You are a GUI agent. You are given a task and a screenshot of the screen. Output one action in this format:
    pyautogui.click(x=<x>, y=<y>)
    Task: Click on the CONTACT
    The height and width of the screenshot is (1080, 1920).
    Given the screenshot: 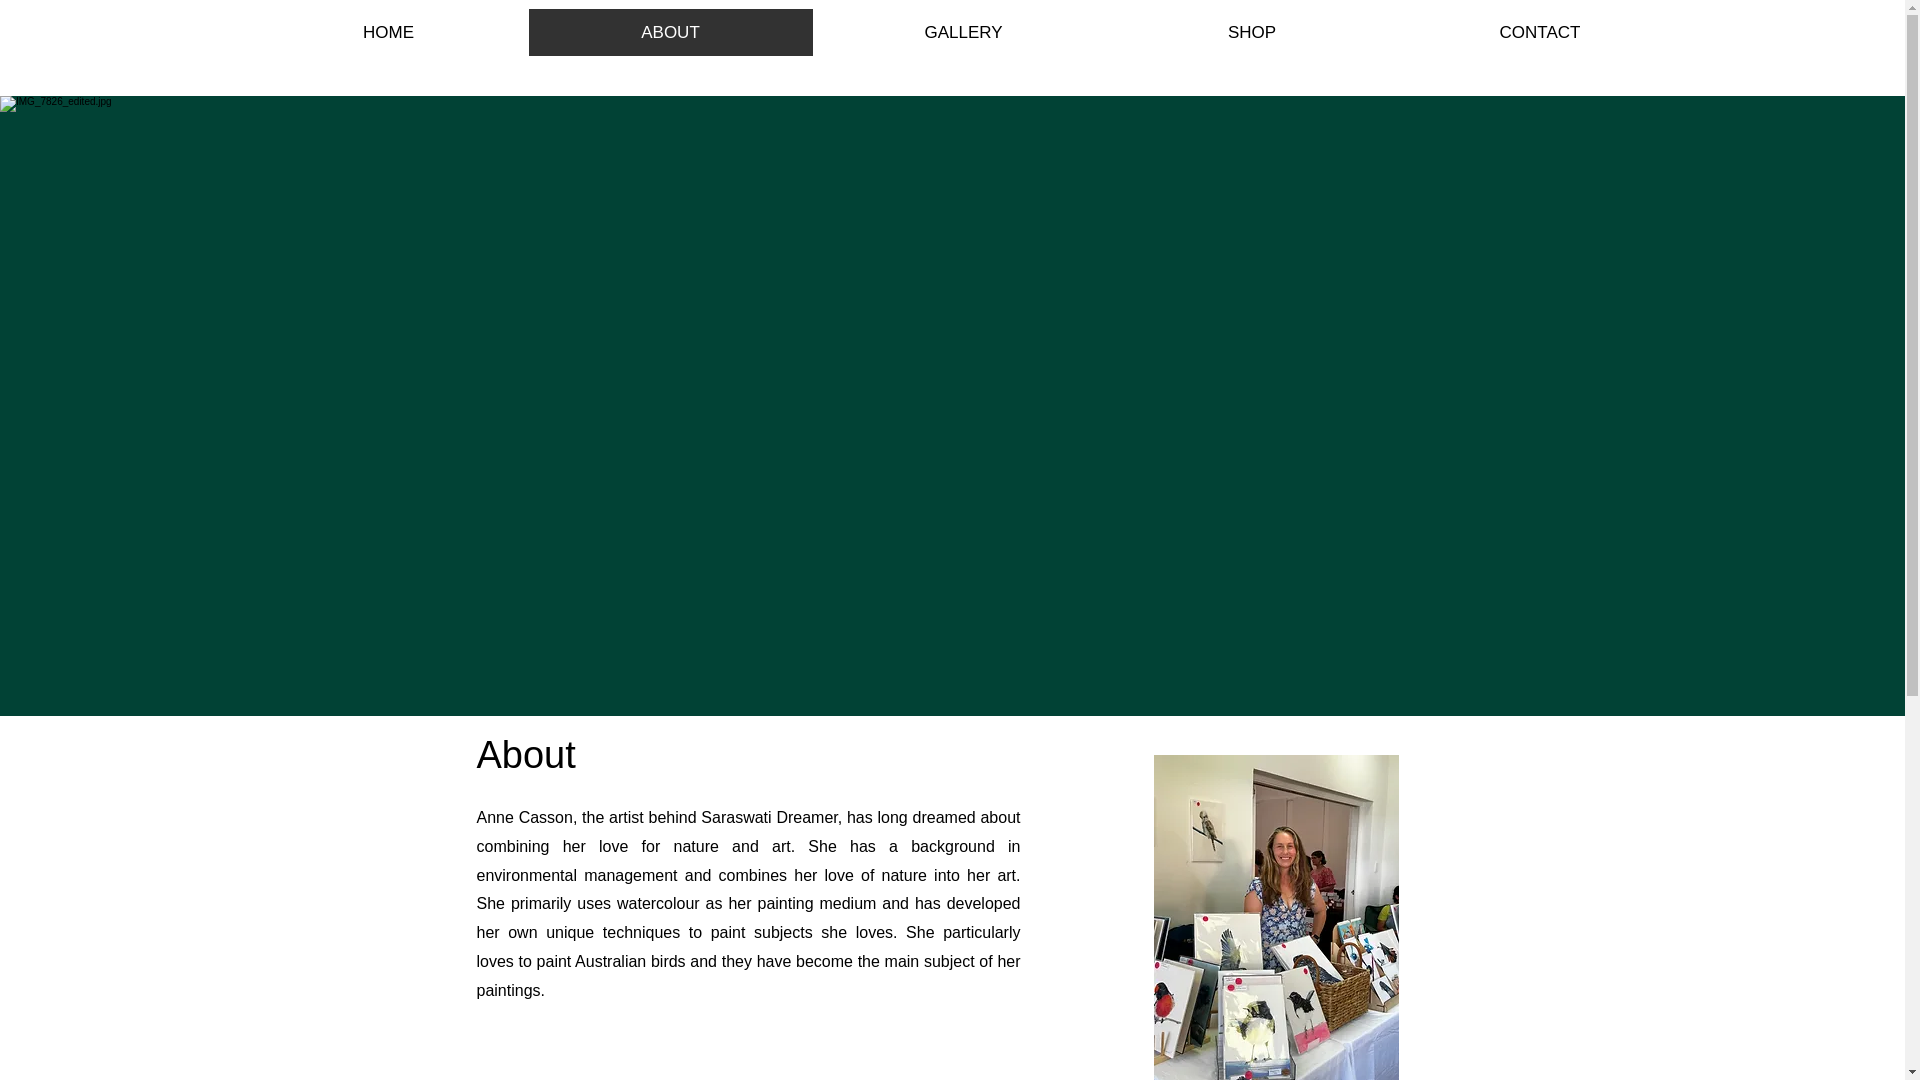 What is the action you would take?
    pyautogui.click(x=1540, y=32)
    